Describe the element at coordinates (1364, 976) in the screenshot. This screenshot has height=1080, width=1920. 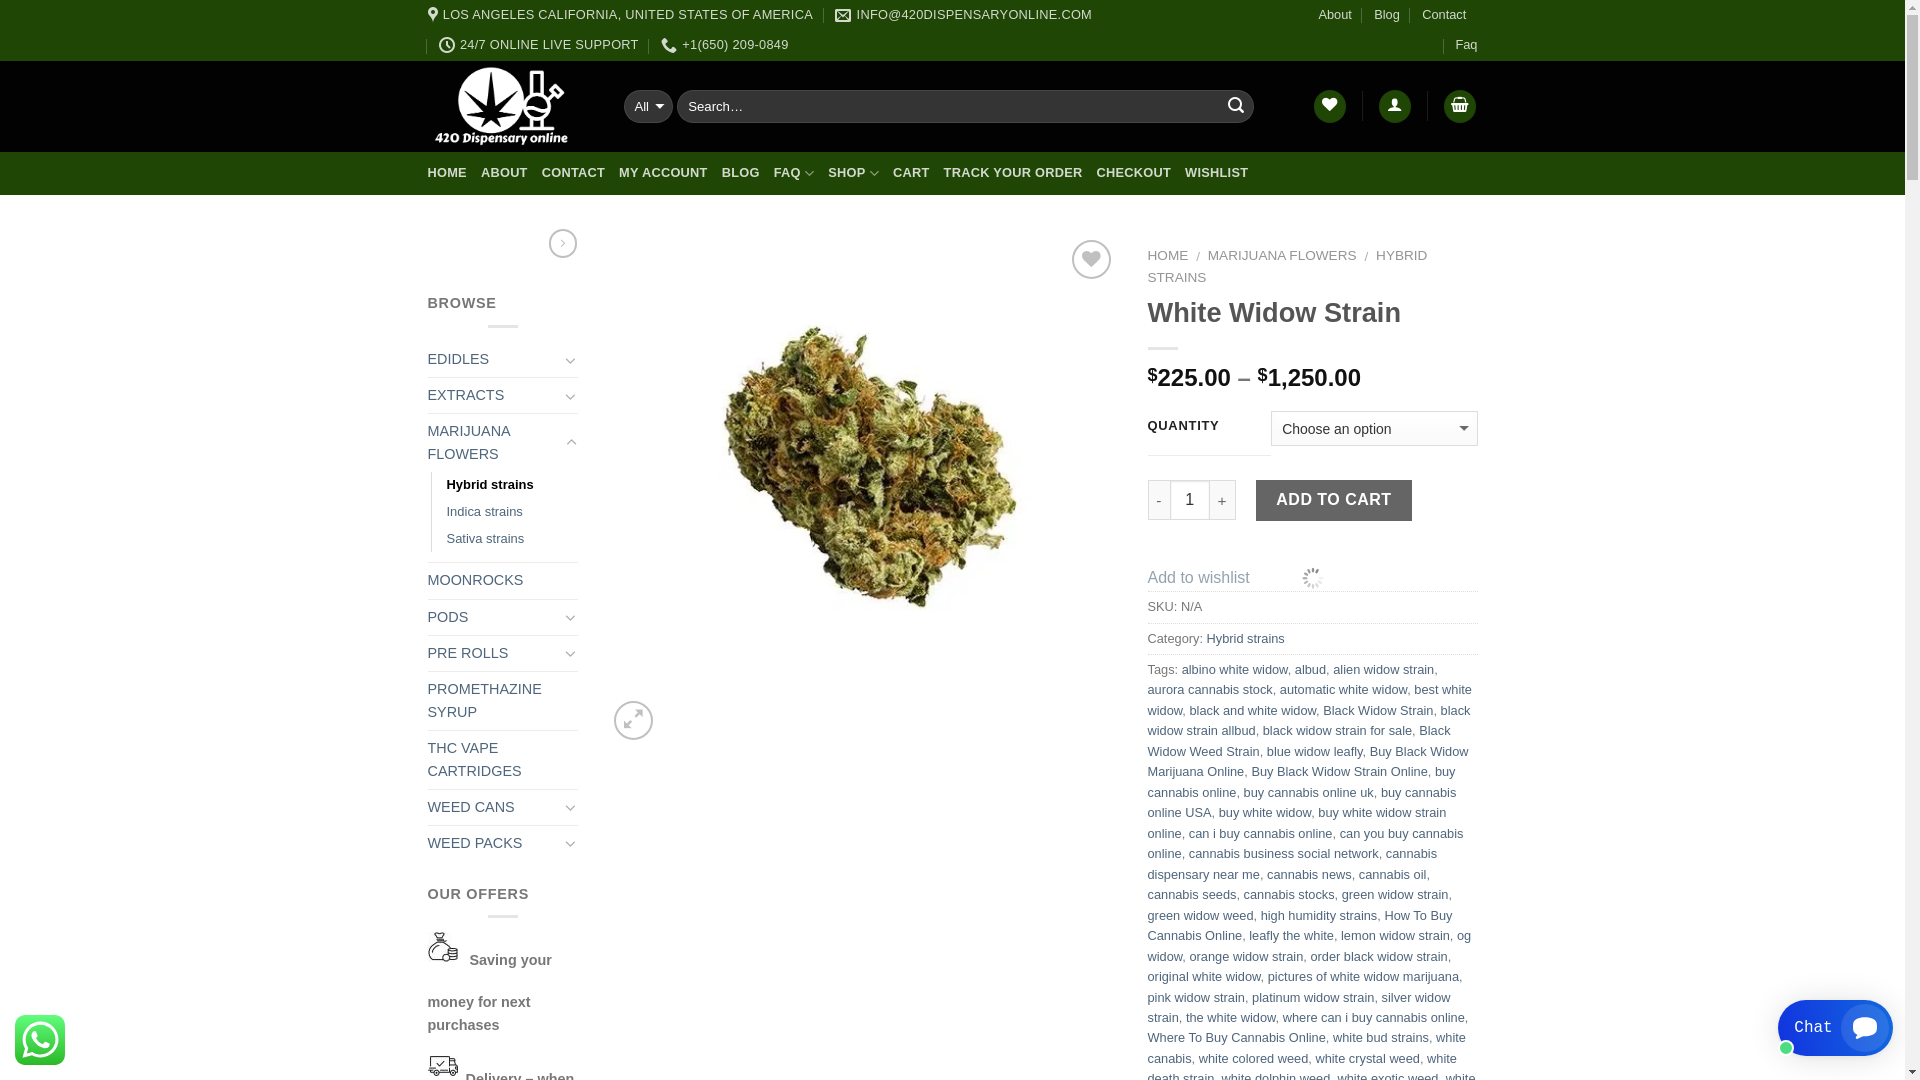
I see `pictures of white widow marijuana` at that location.